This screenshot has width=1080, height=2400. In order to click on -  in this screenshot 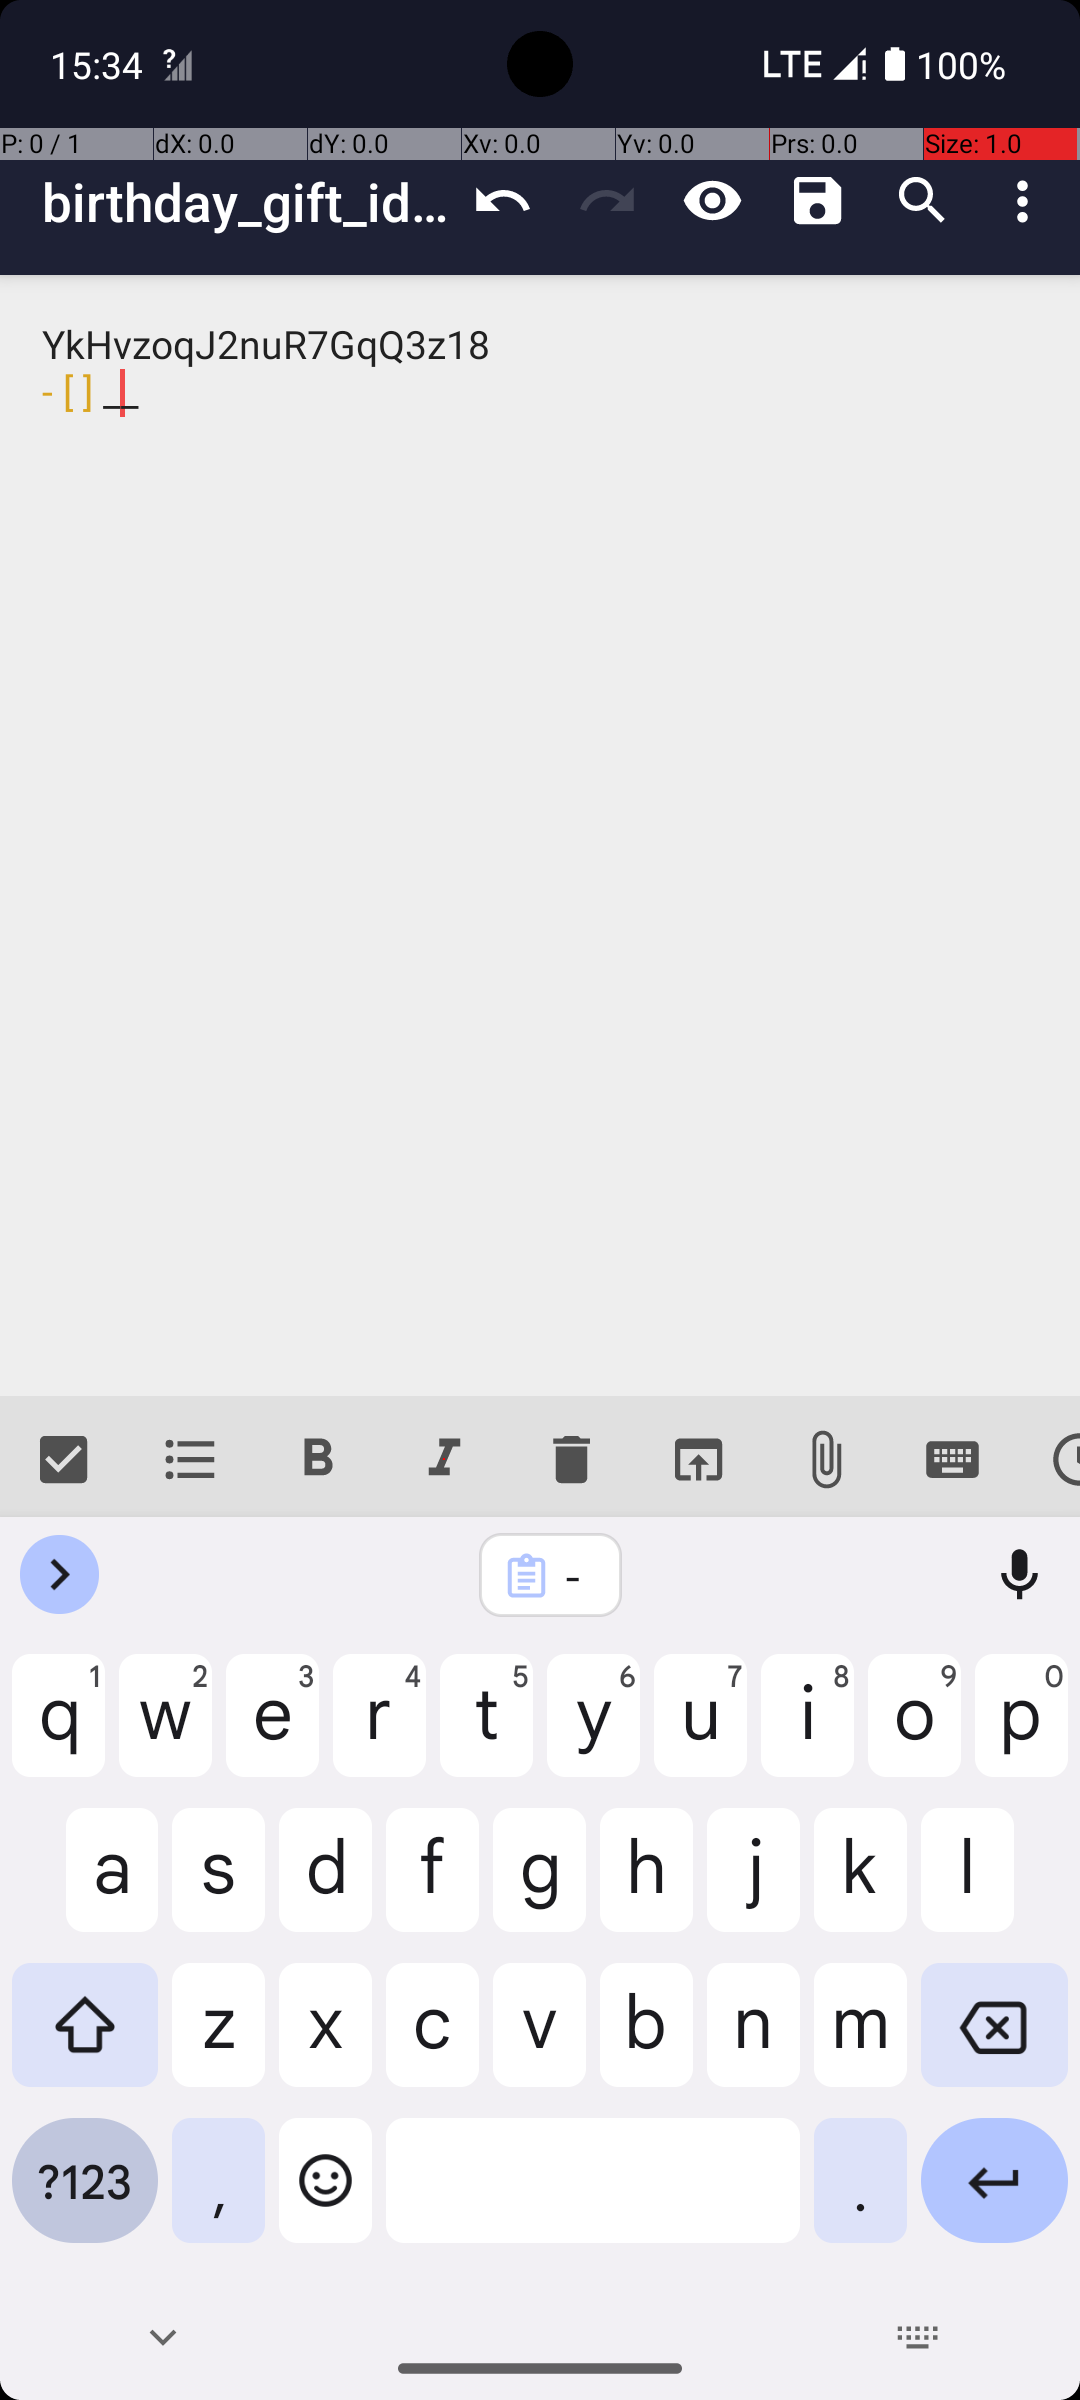, I will do `click(577, 1576)`.